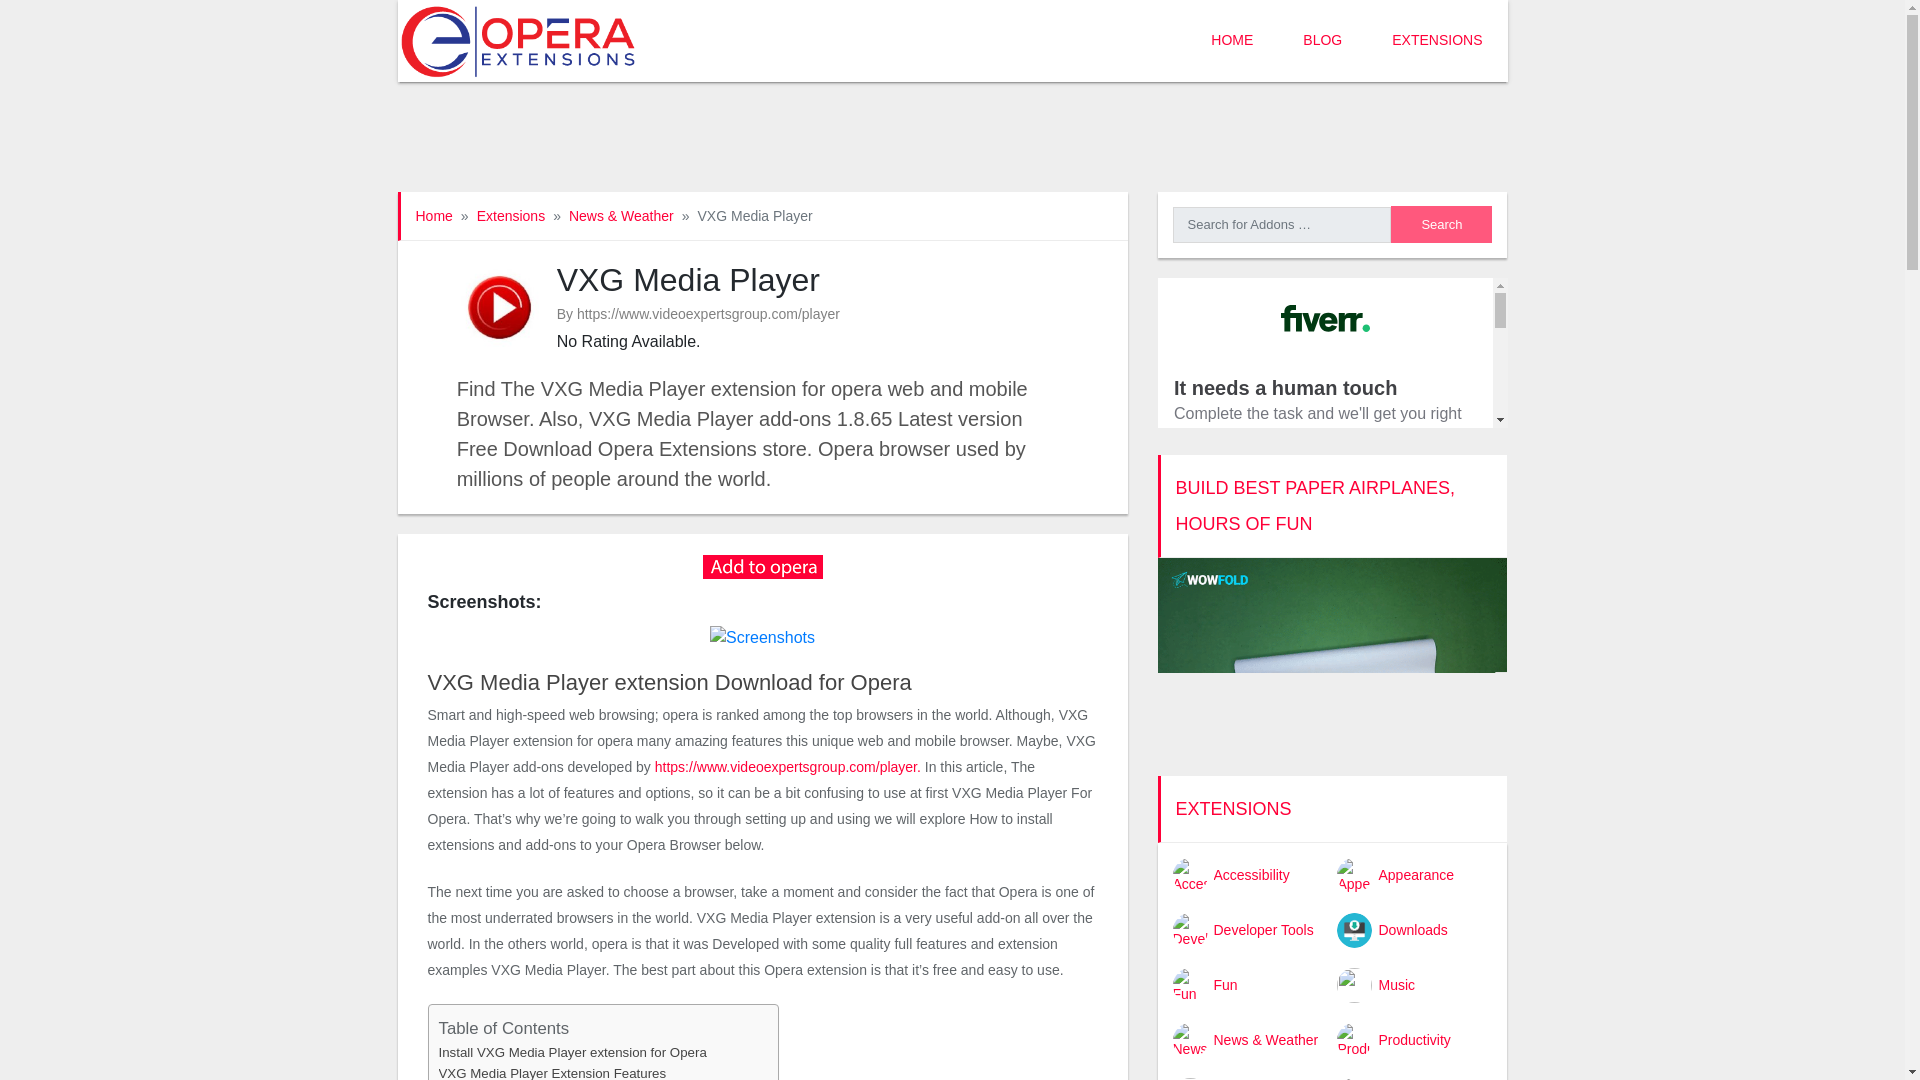 The width and height of the screenshot is (1920, 1080). I want to click on Home, so click(434, 216).